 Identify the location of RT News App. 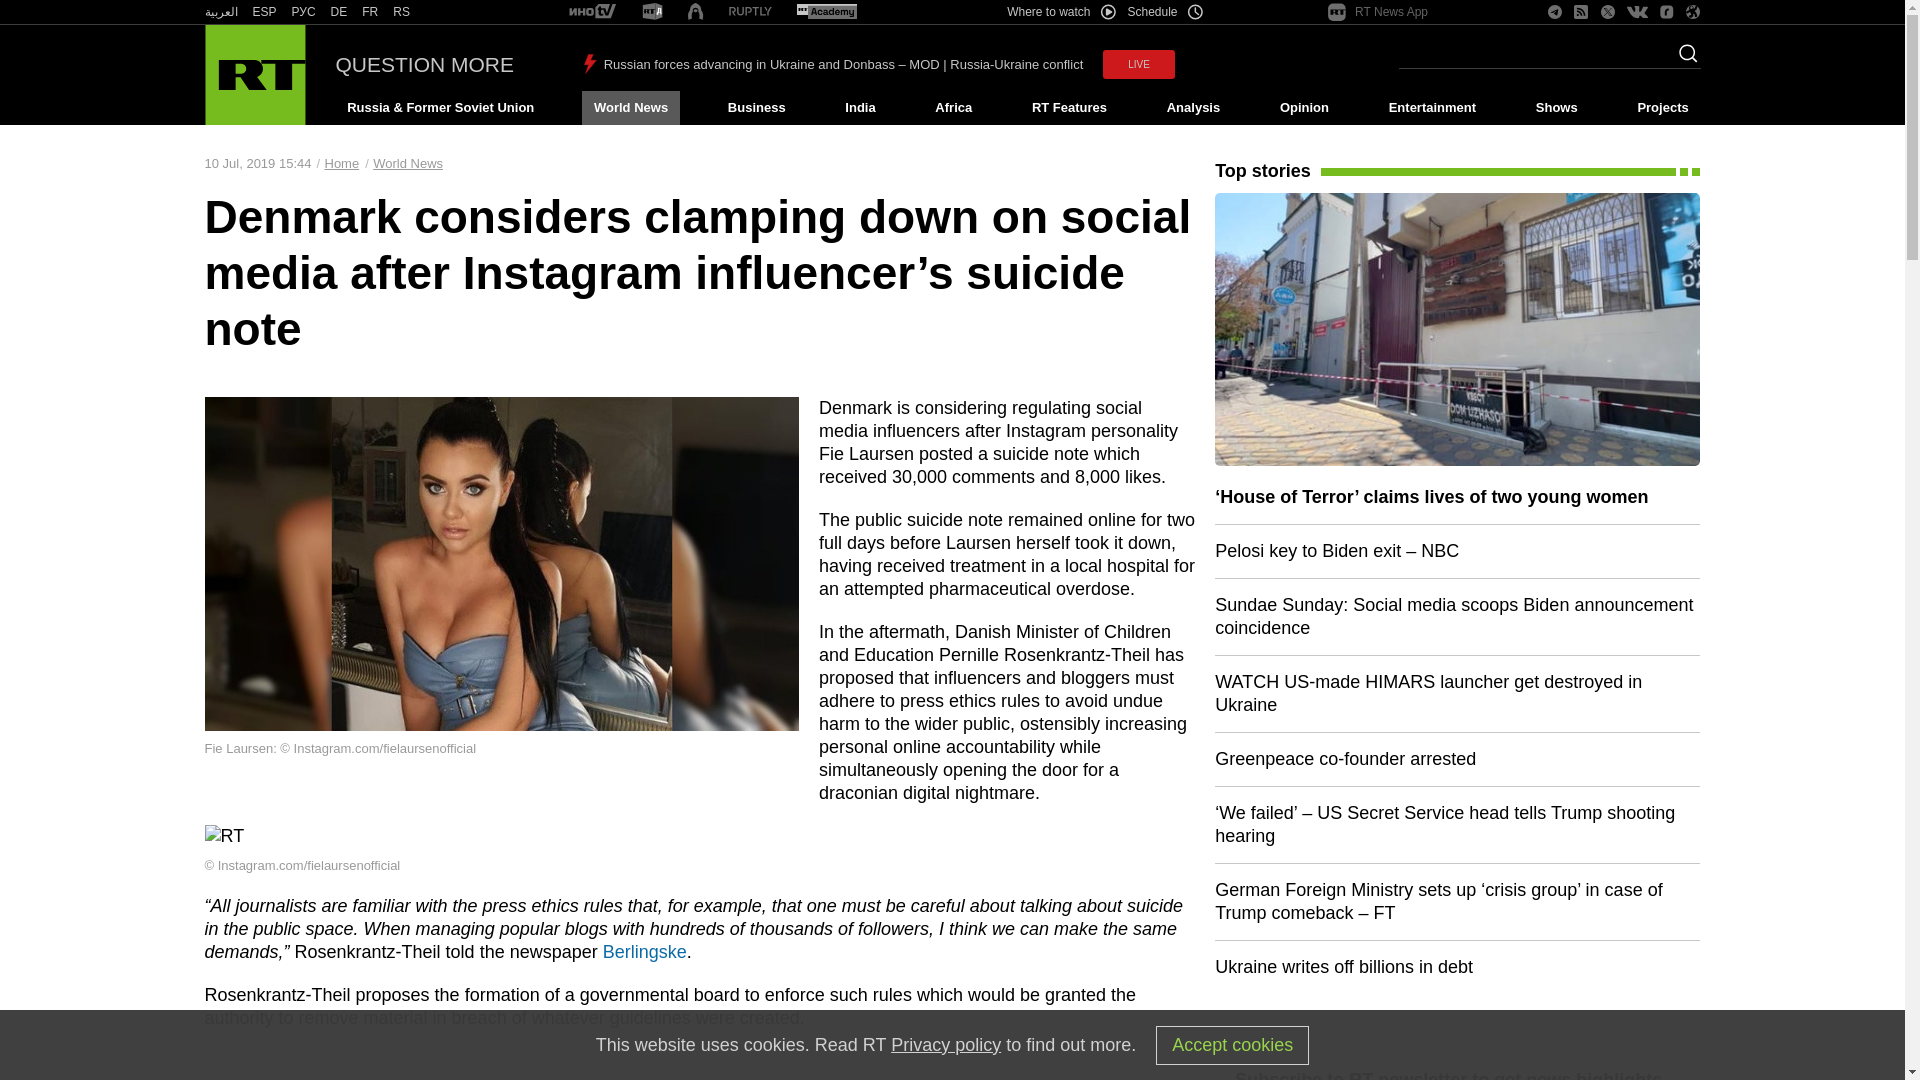
(1378, 12).